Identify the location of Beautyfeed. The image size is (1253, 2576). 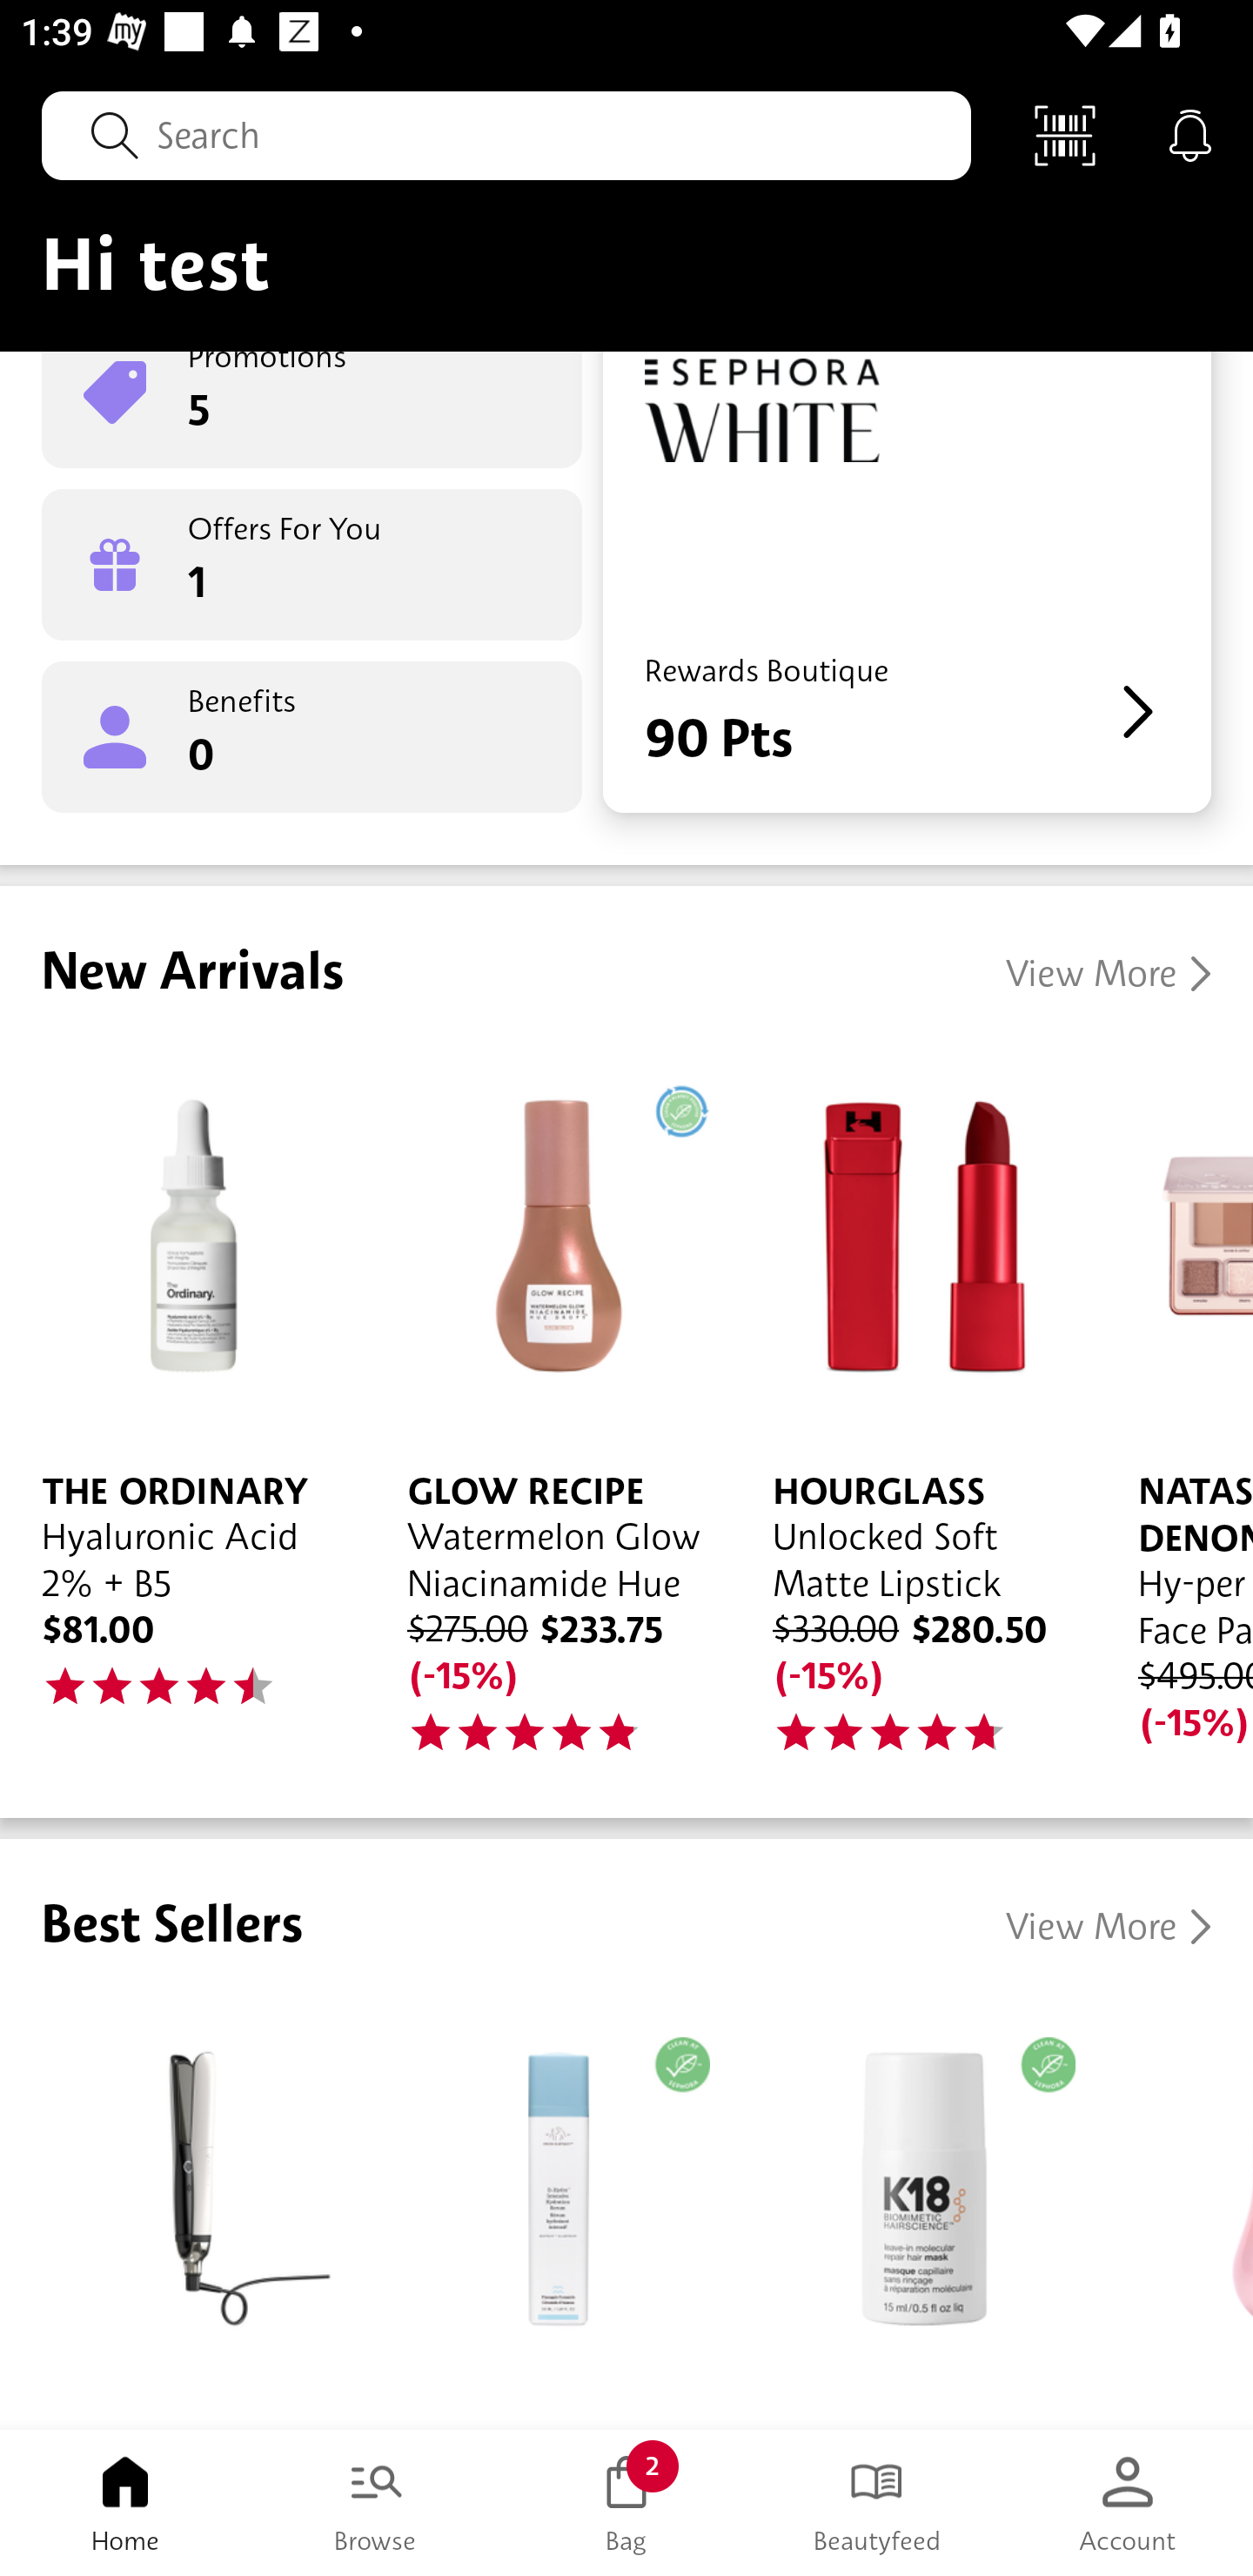
(877, 2503).